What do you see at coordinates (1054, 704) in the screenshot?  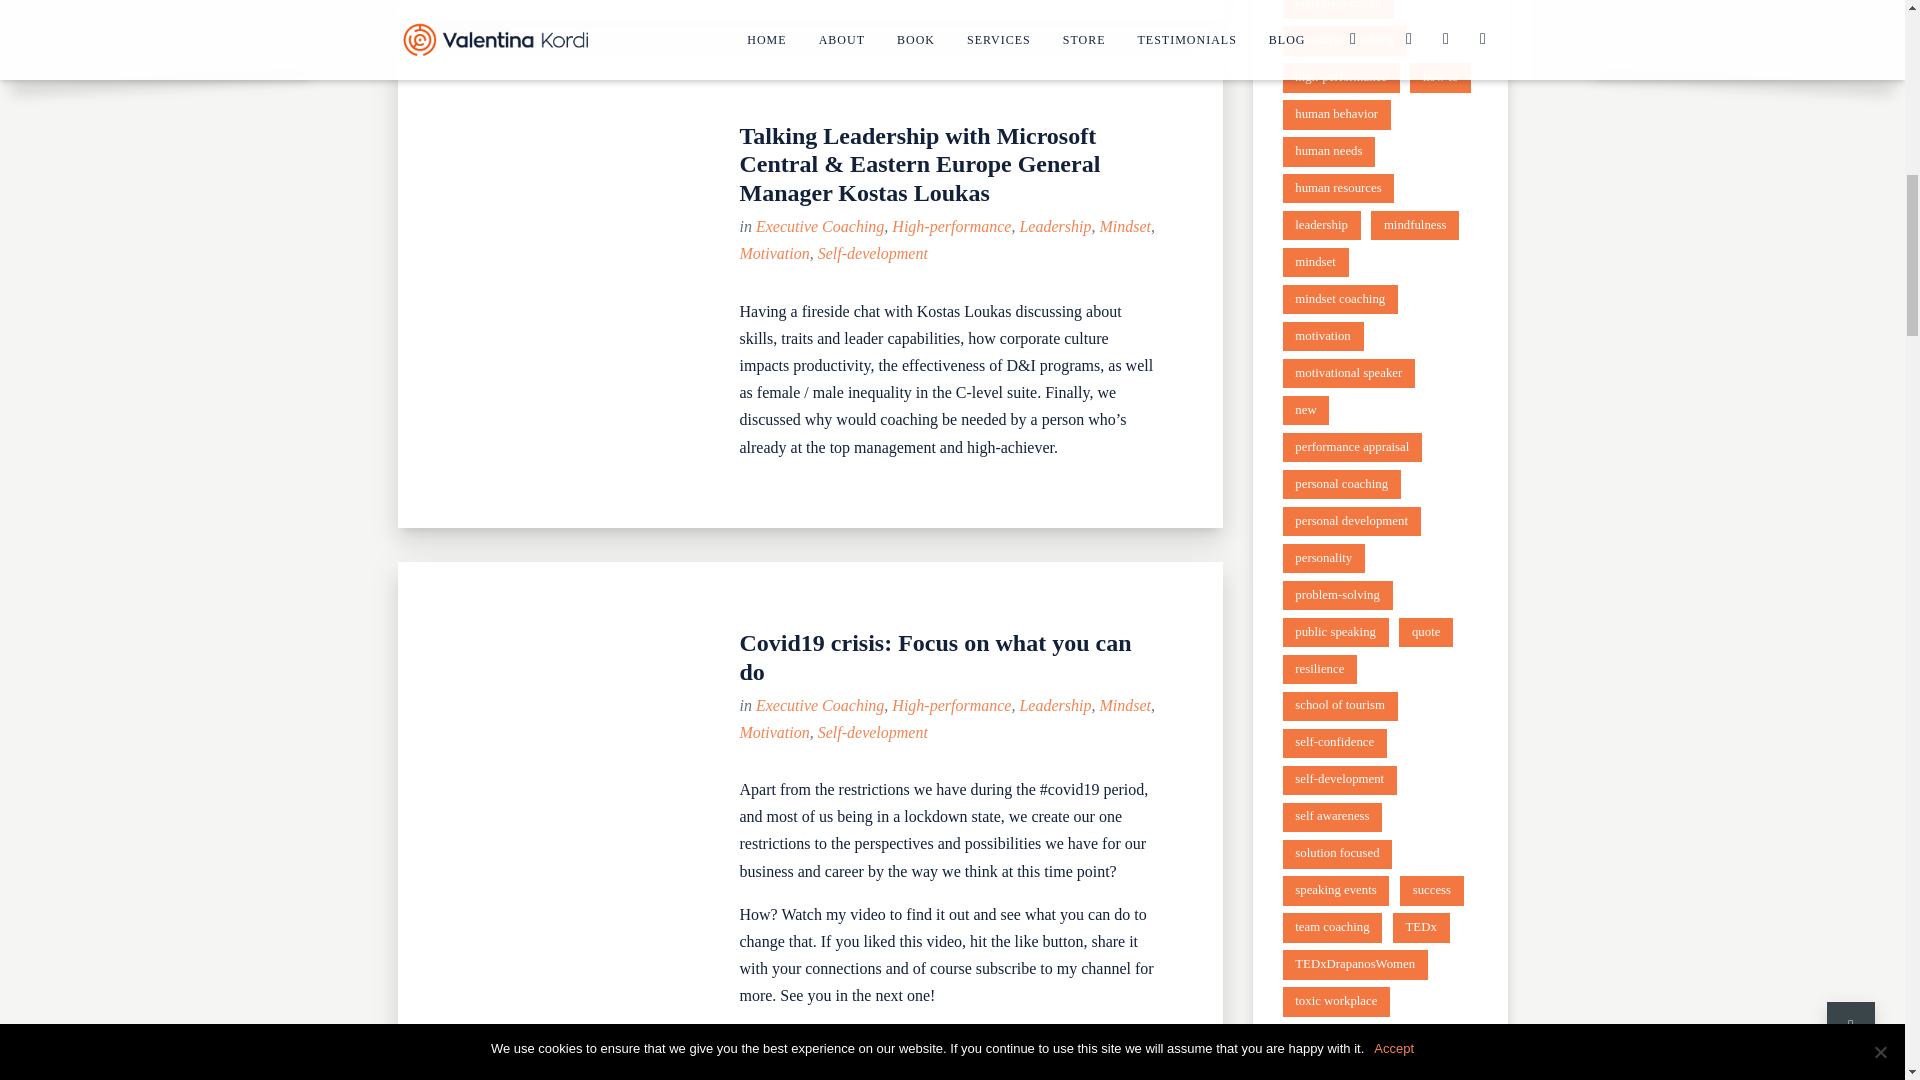 I see `Leadership` at bounding box center [1054, 704].